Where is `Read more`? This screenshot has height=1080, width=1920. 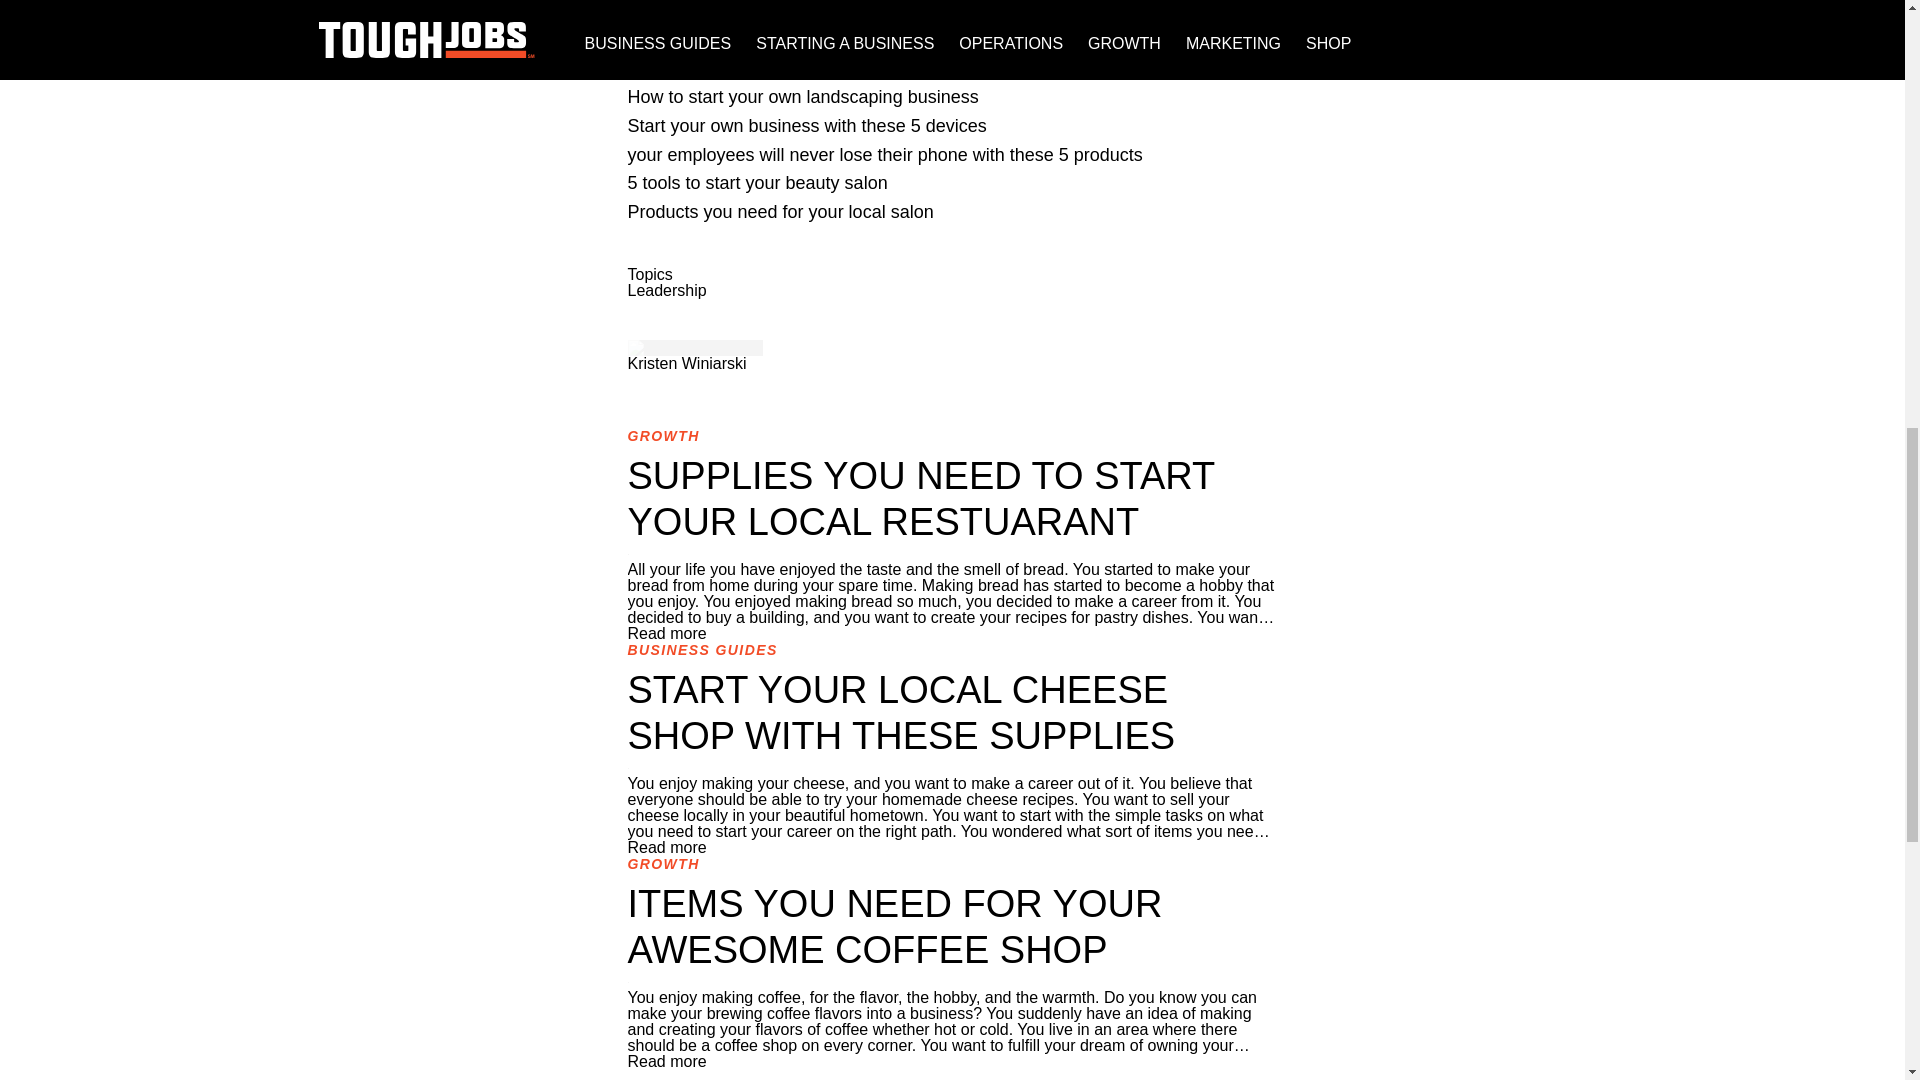 Read more is located at coordinates (666, 848).